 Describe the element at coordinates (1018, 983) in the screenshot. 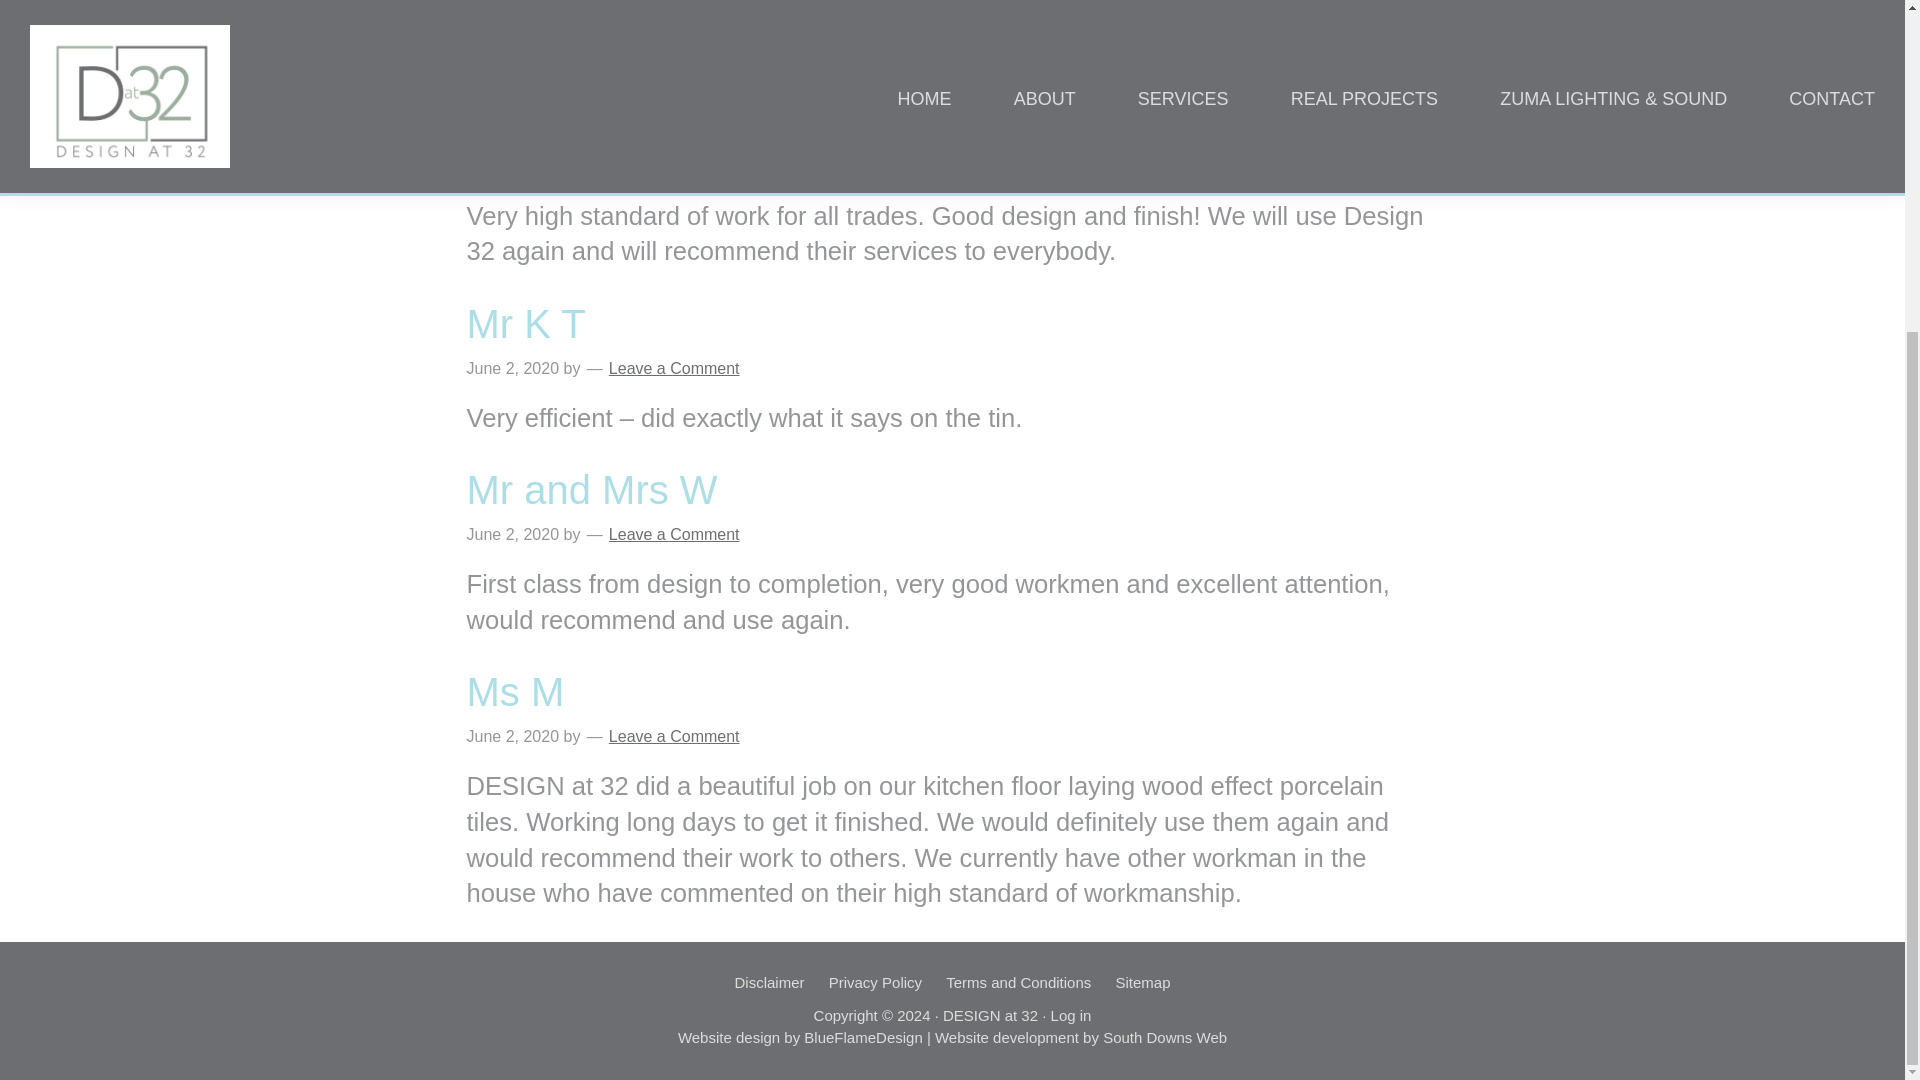

I see `Terms and Conditions` at that location.